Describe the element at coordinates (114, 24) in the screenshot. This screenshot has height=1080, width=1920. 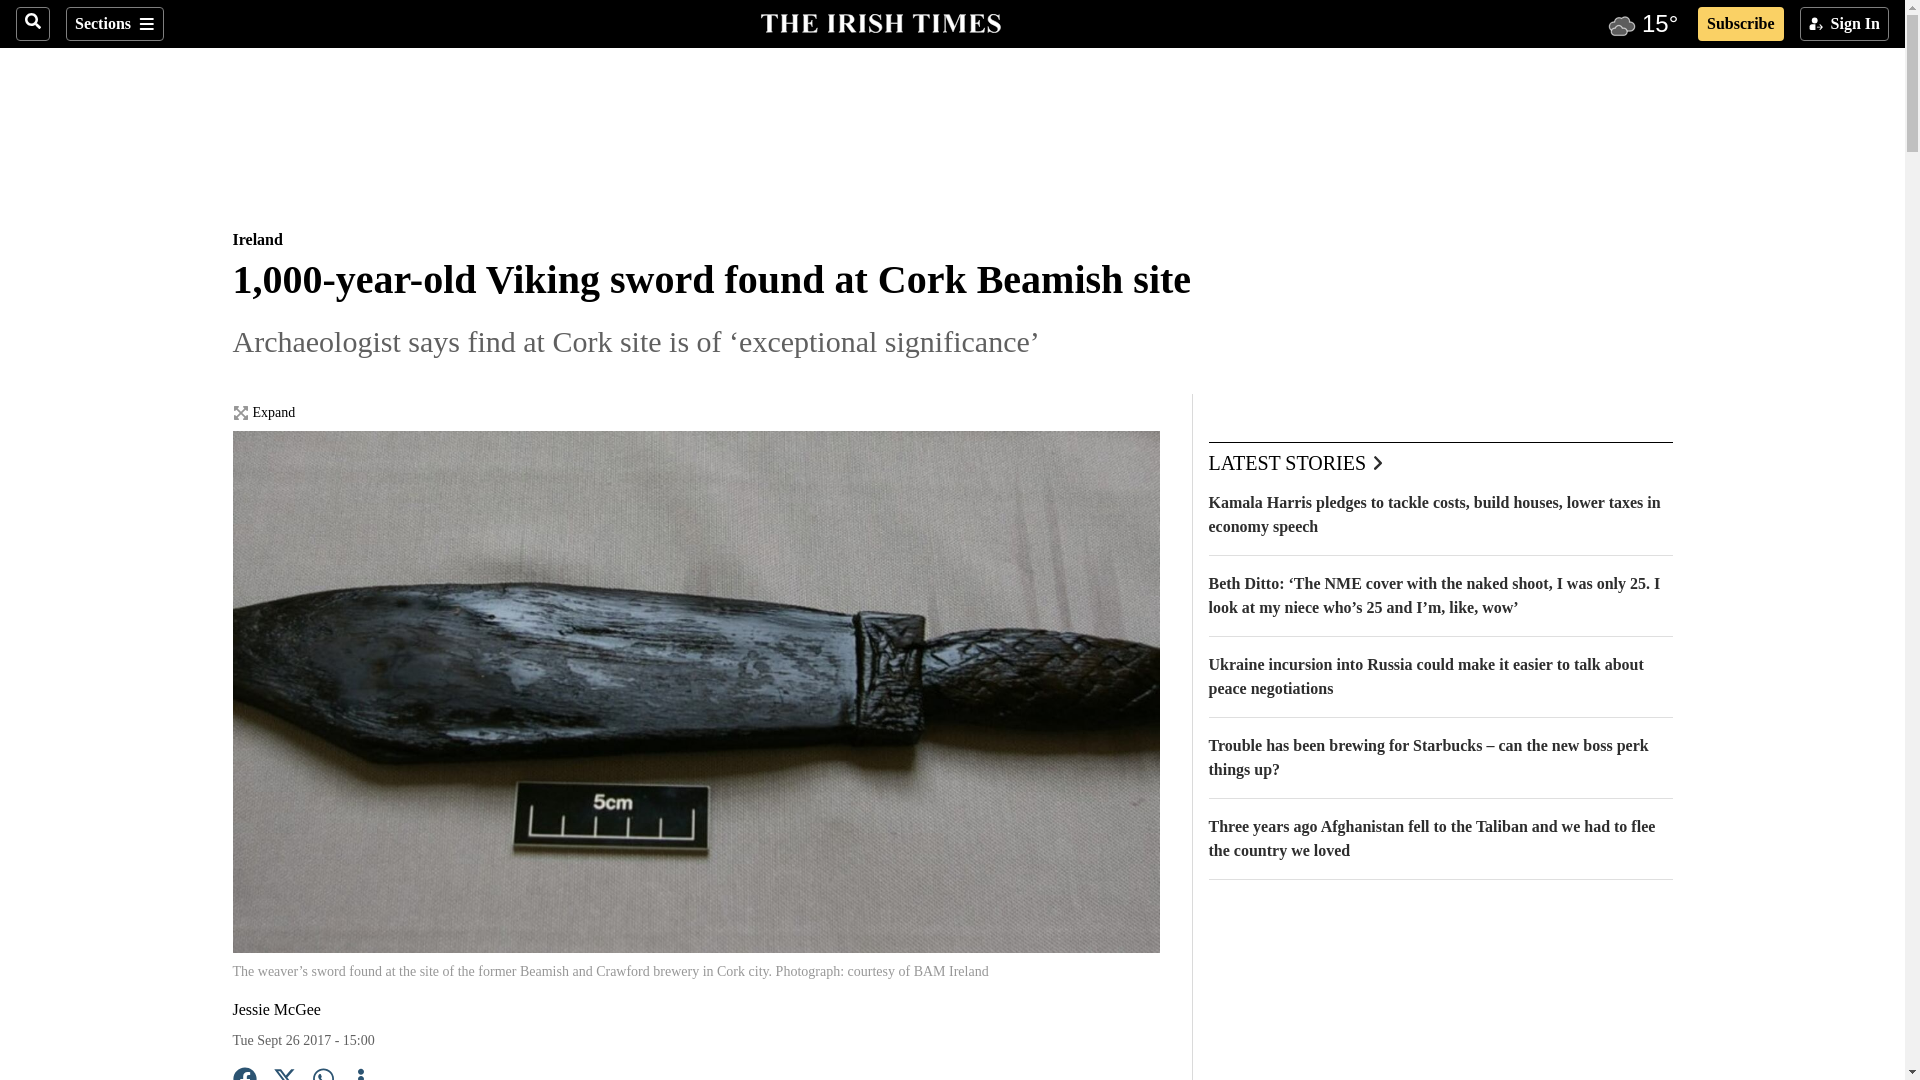
I see `Sections` at that location.